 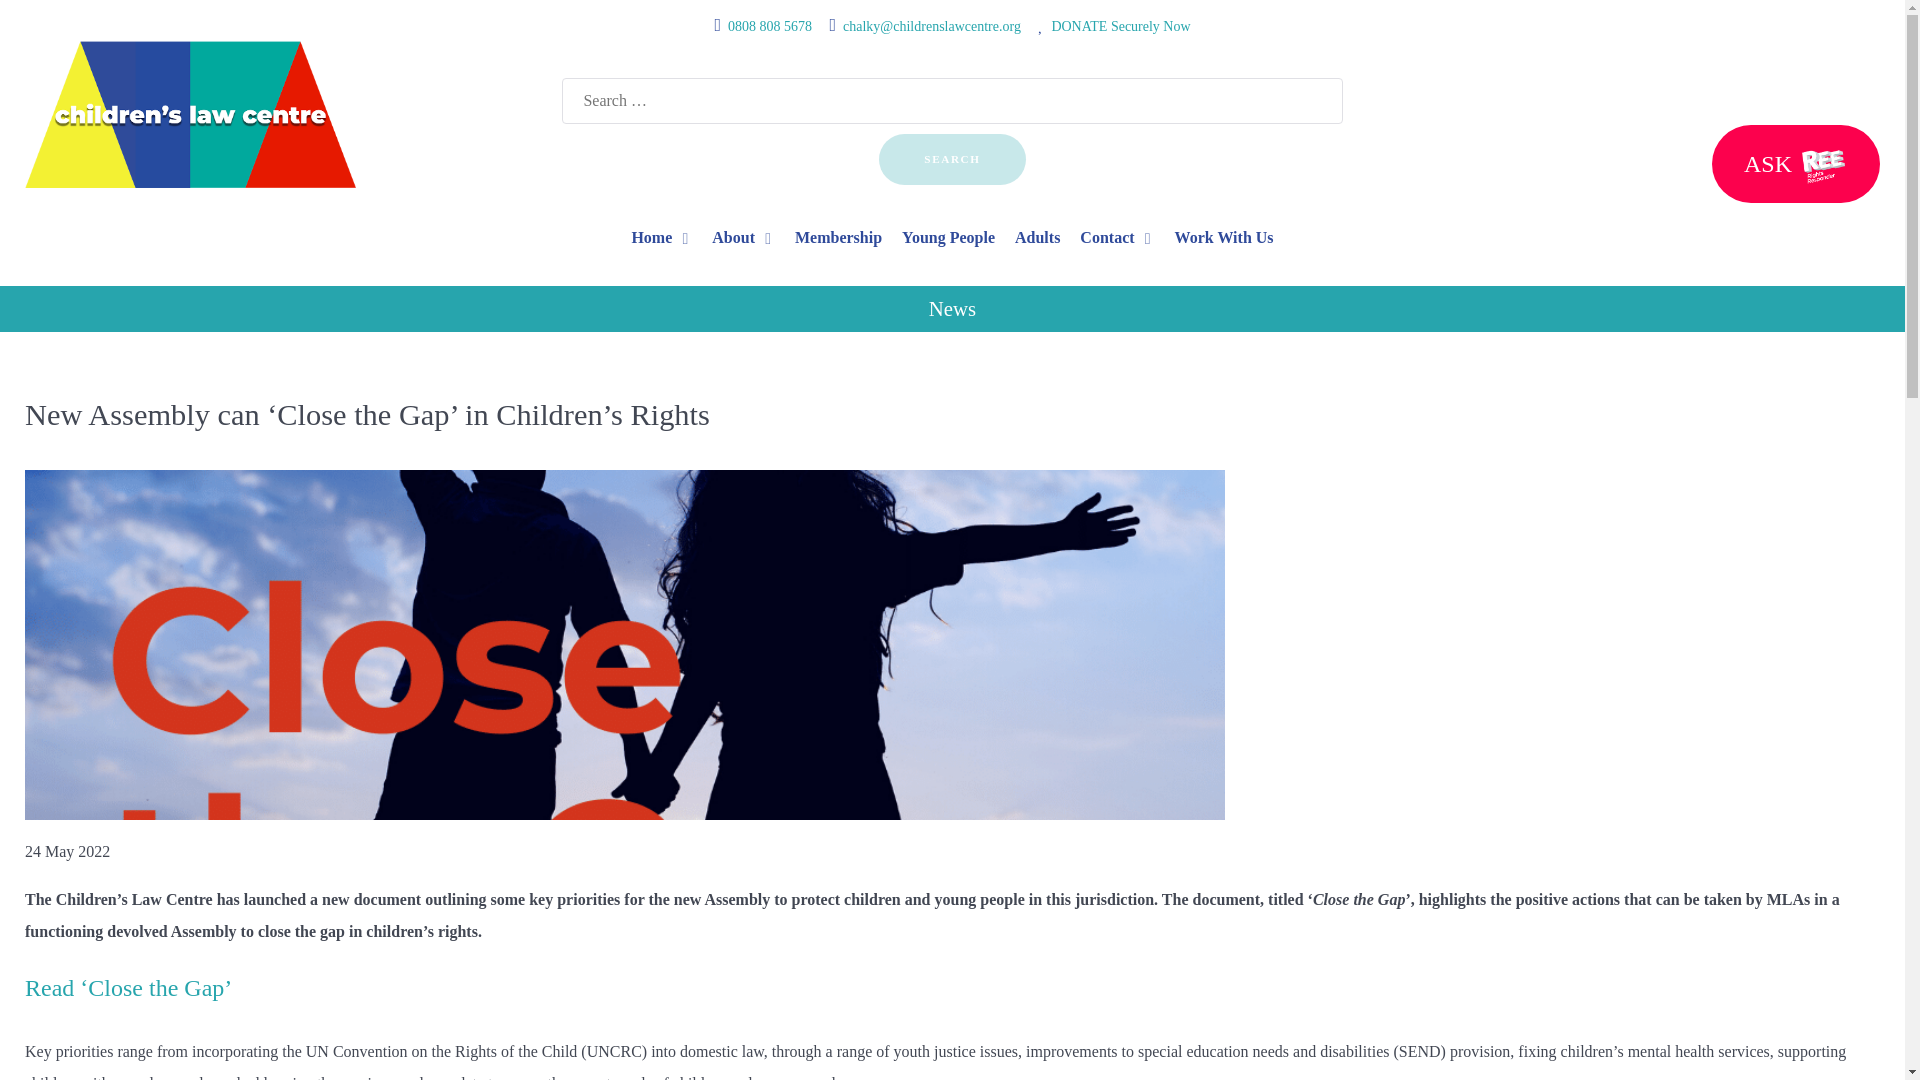 I want to click on Home, so click(x=661, y=238).